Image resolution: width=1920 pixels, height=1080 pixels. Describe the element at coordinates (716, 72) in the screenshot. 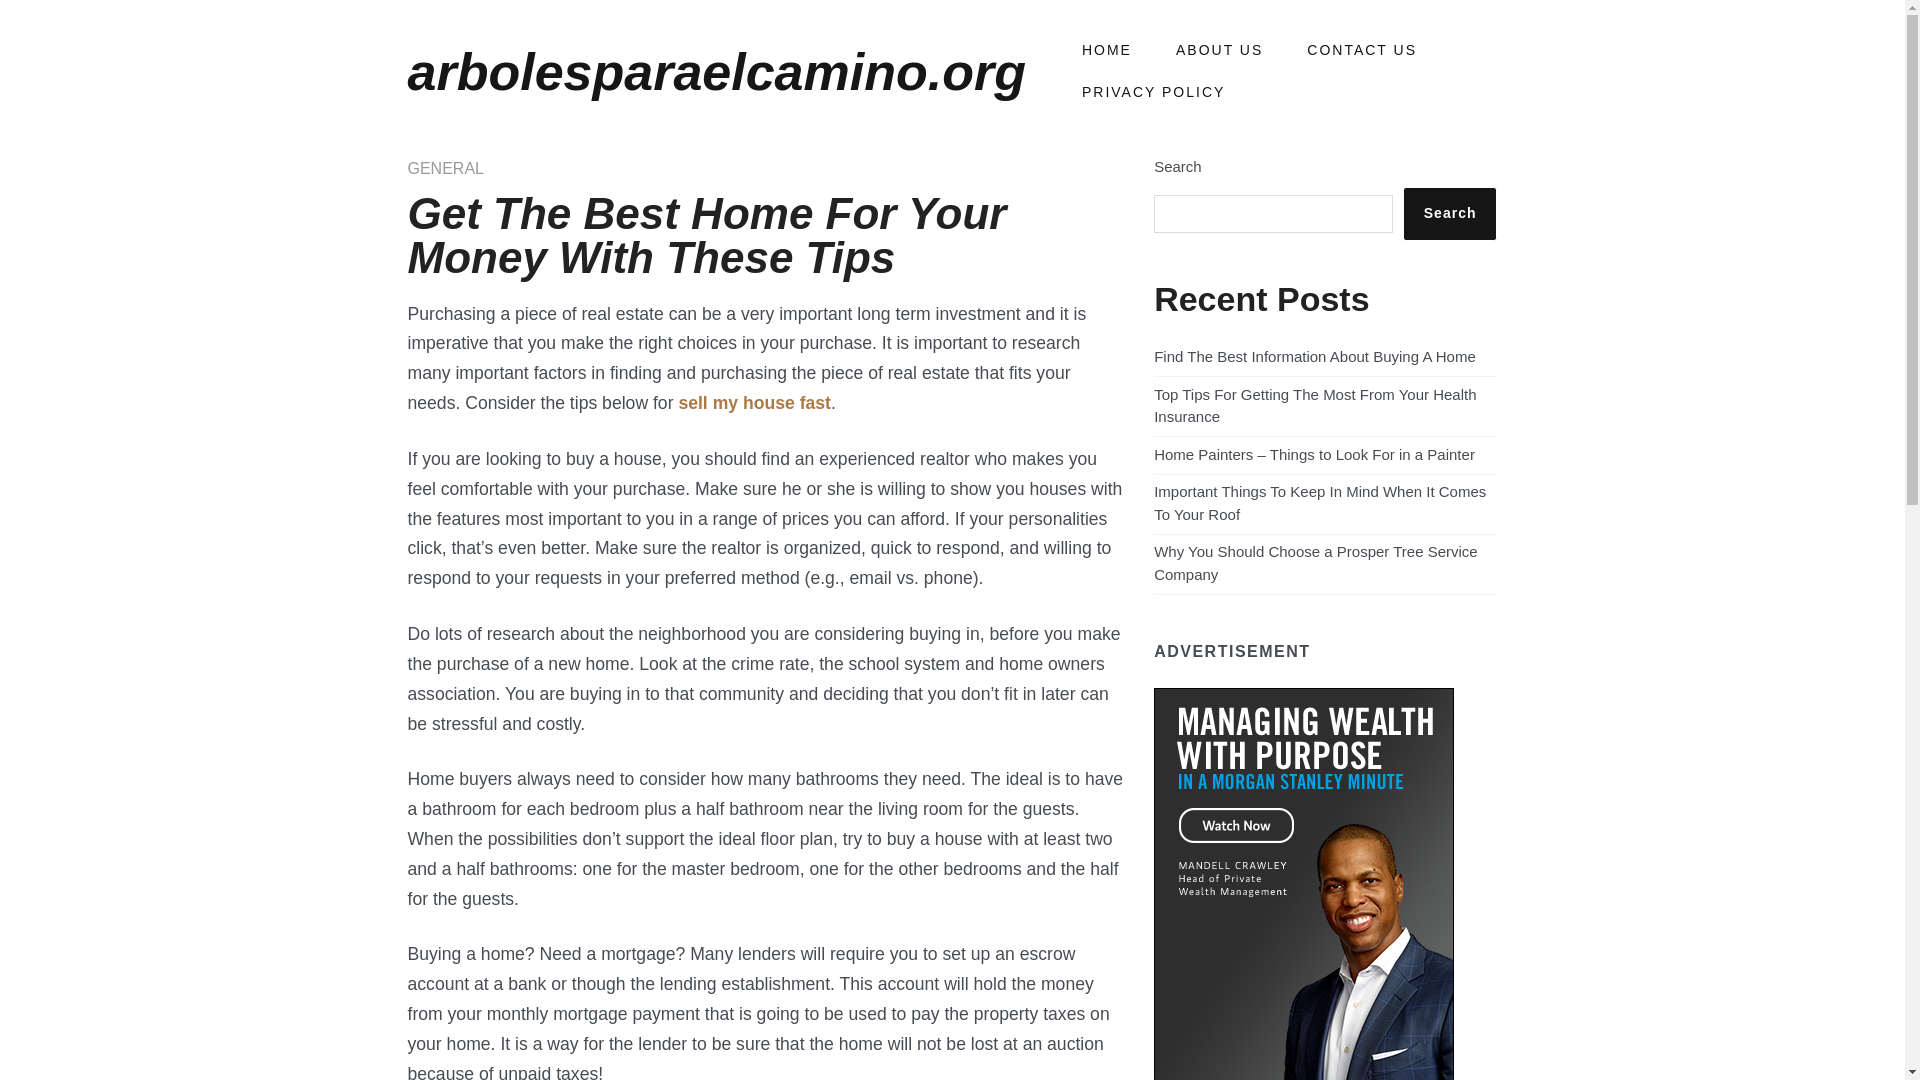

I see `arbolesparaelcamino.org` at that location.